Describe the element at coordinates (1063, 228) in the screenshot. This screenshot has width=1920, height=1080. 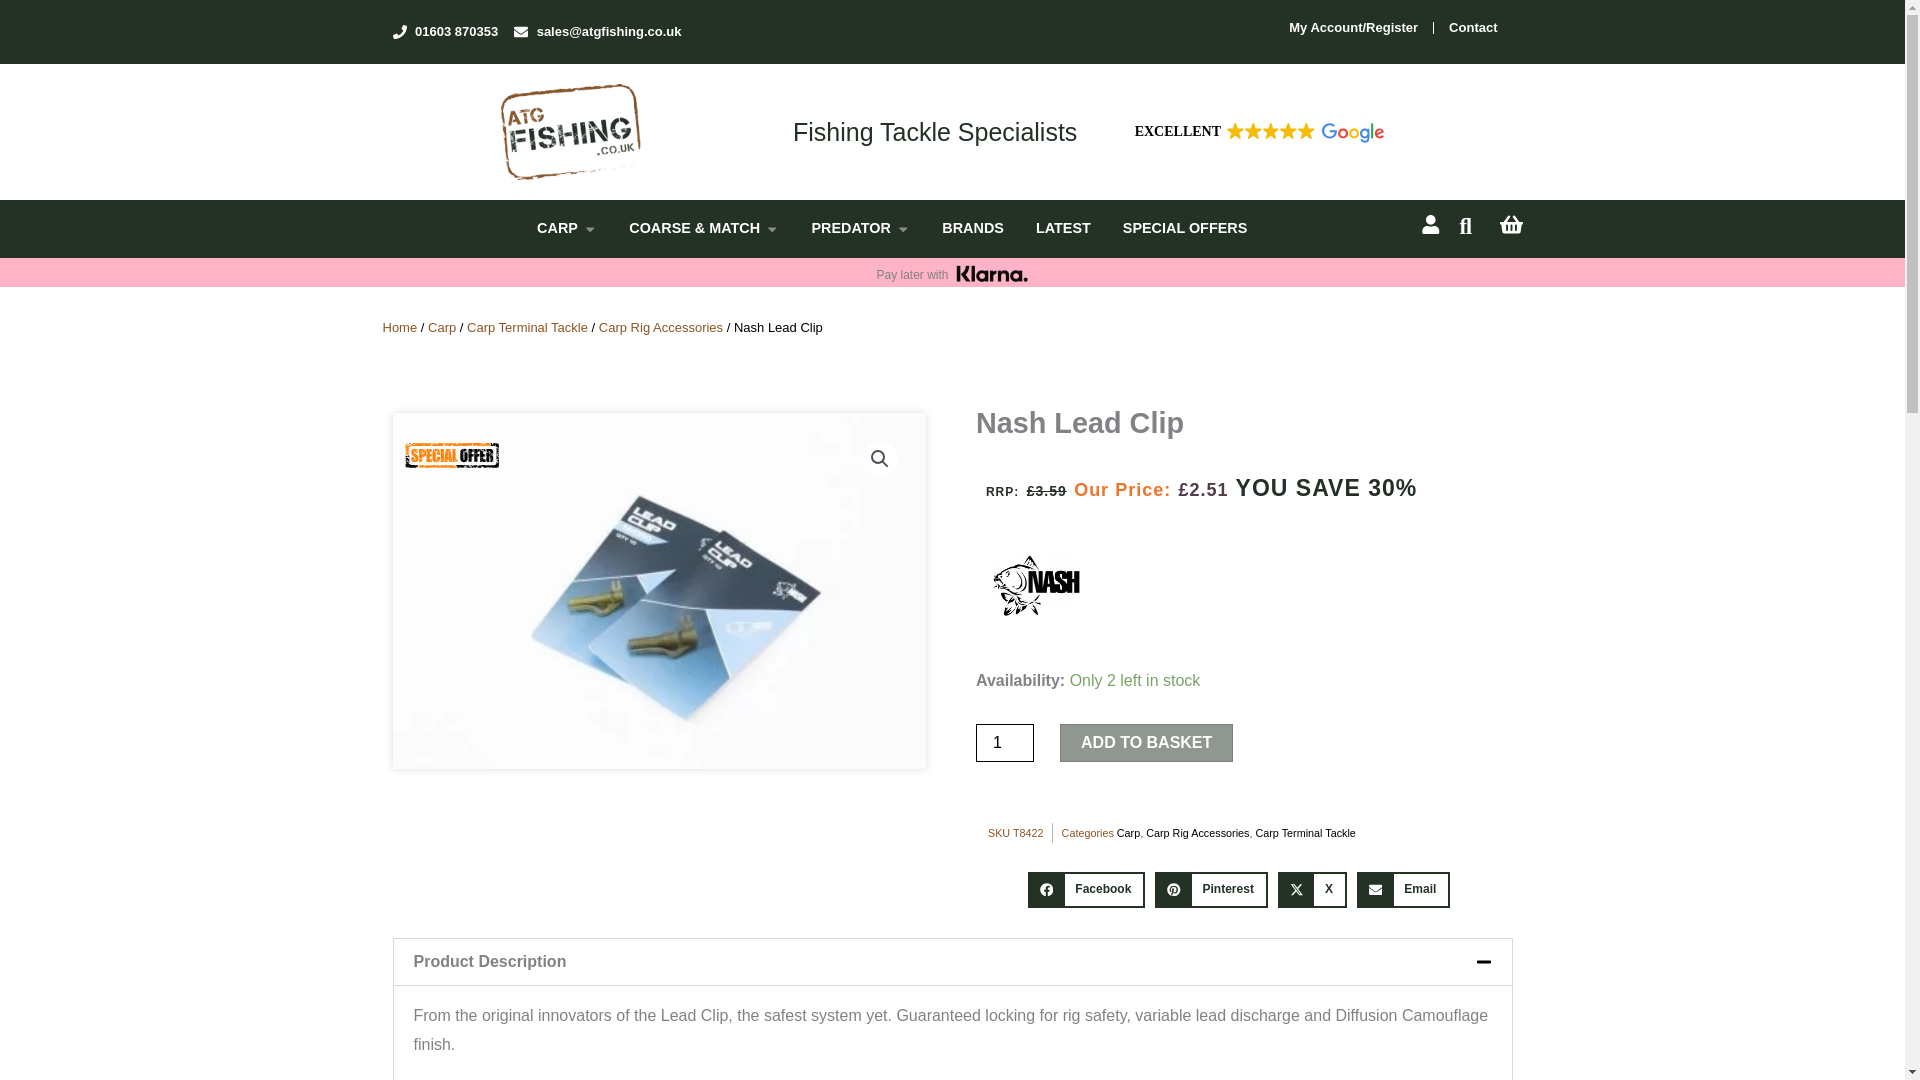
I see `LATEST` at that location.